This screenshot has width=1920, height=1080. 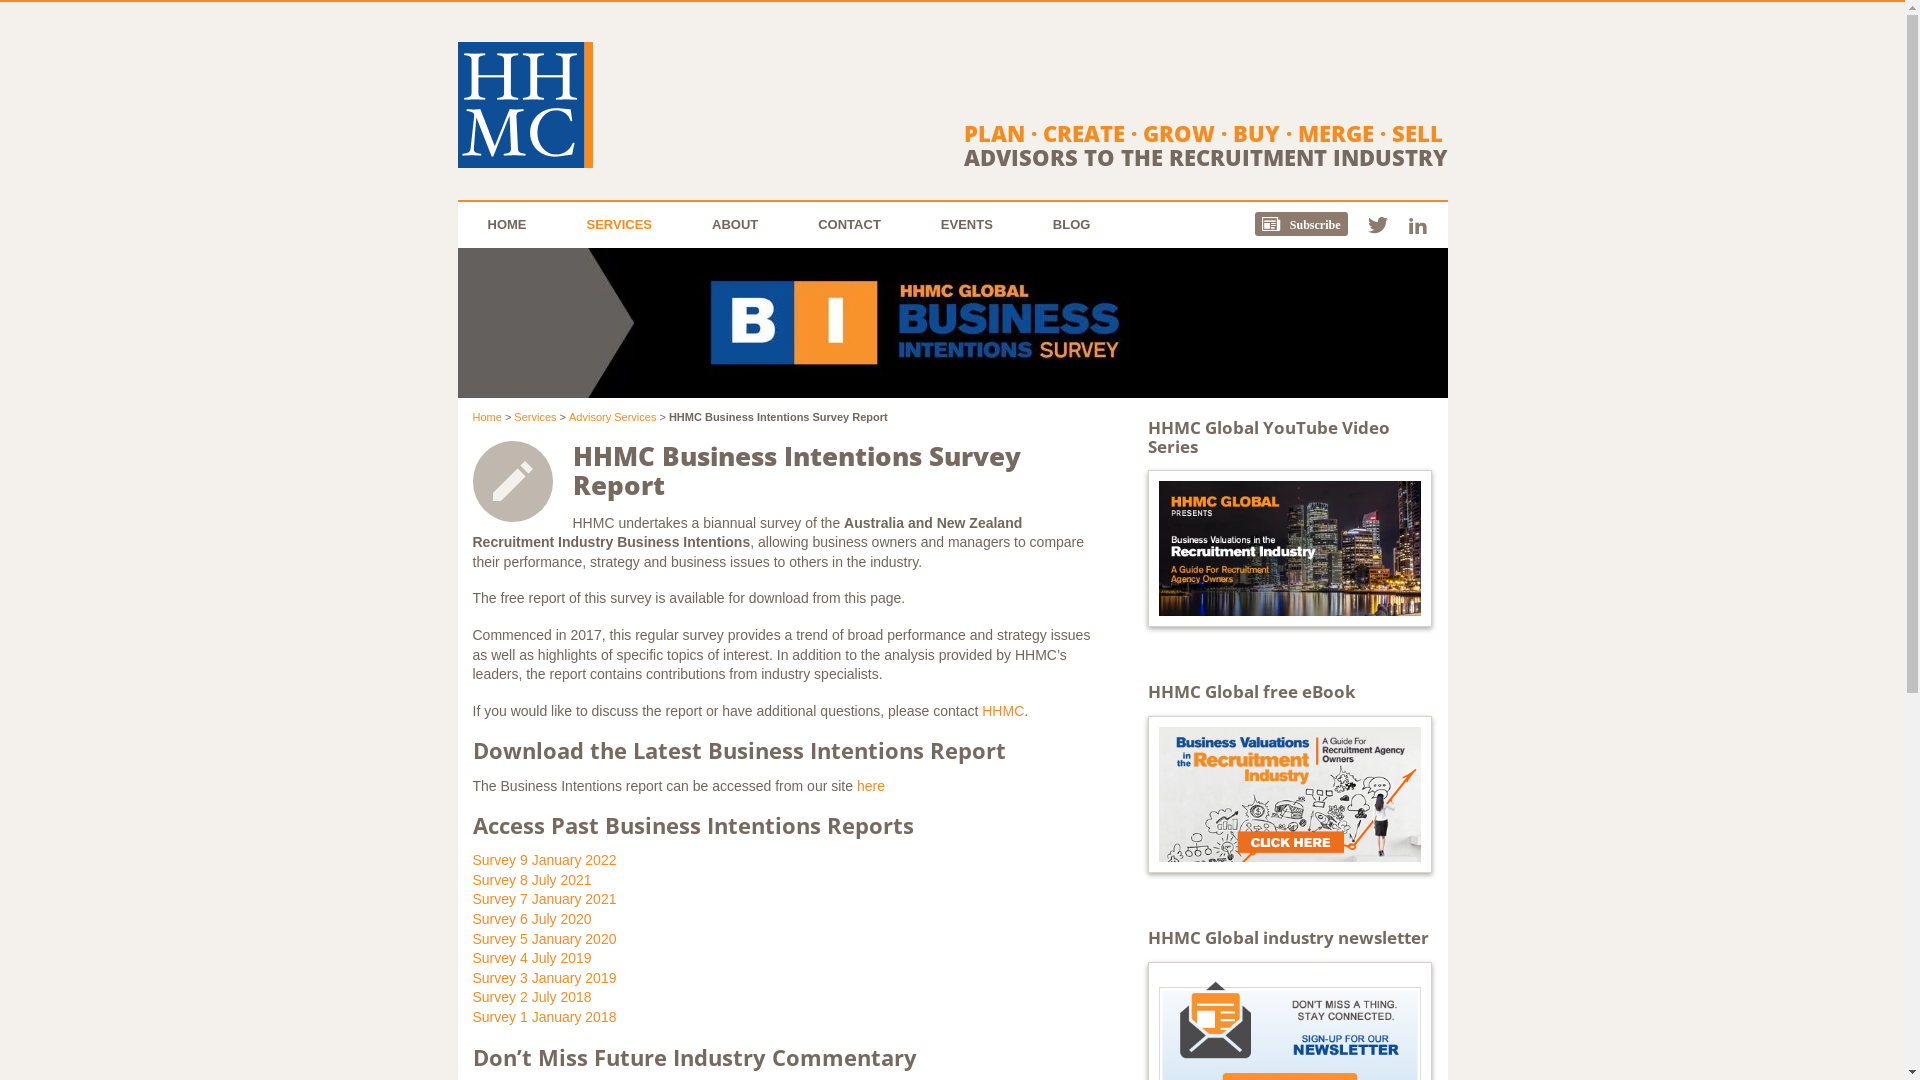 What do you see at coordinates (1003, 711) in the screenshot?
I see `HHMC` at bounding box center [1003, 711].